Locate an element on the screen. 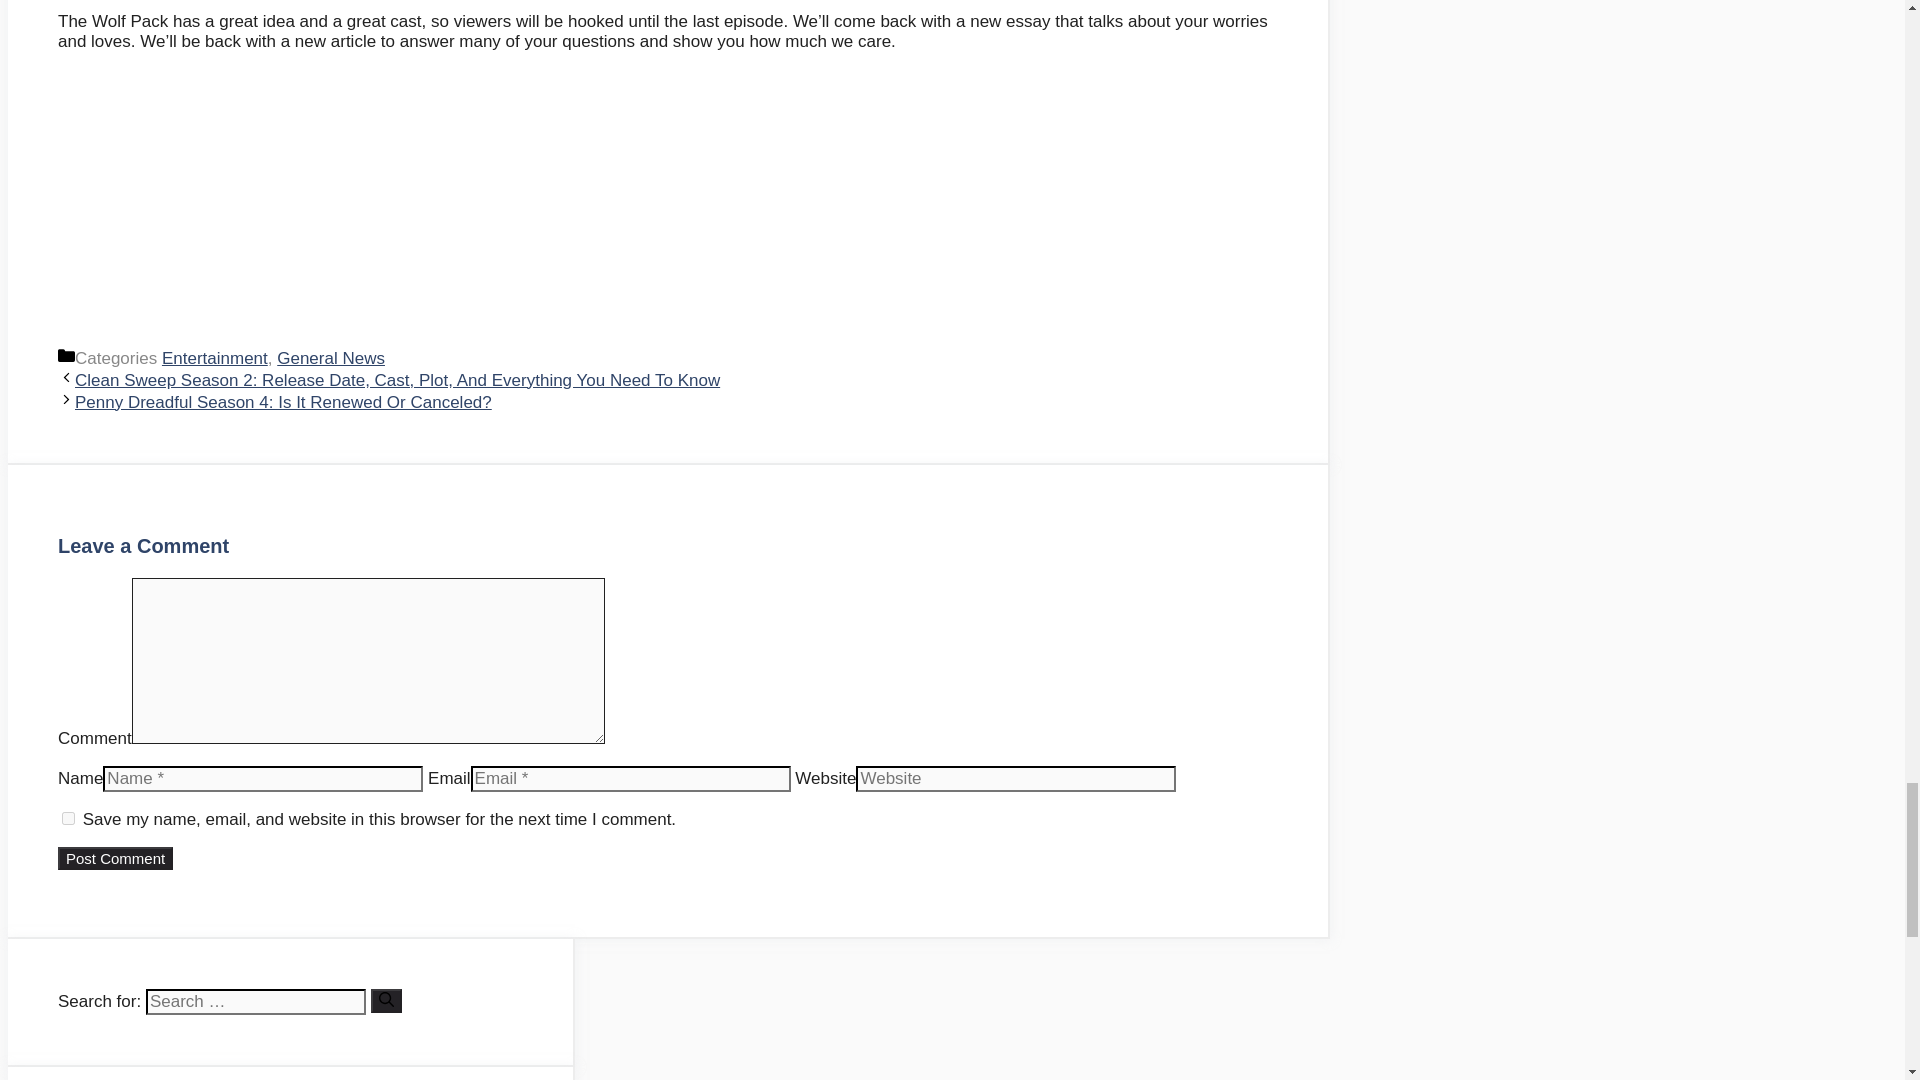 This screenshot has height=1080, width=1920. yes is located at coordinates (68, 818).